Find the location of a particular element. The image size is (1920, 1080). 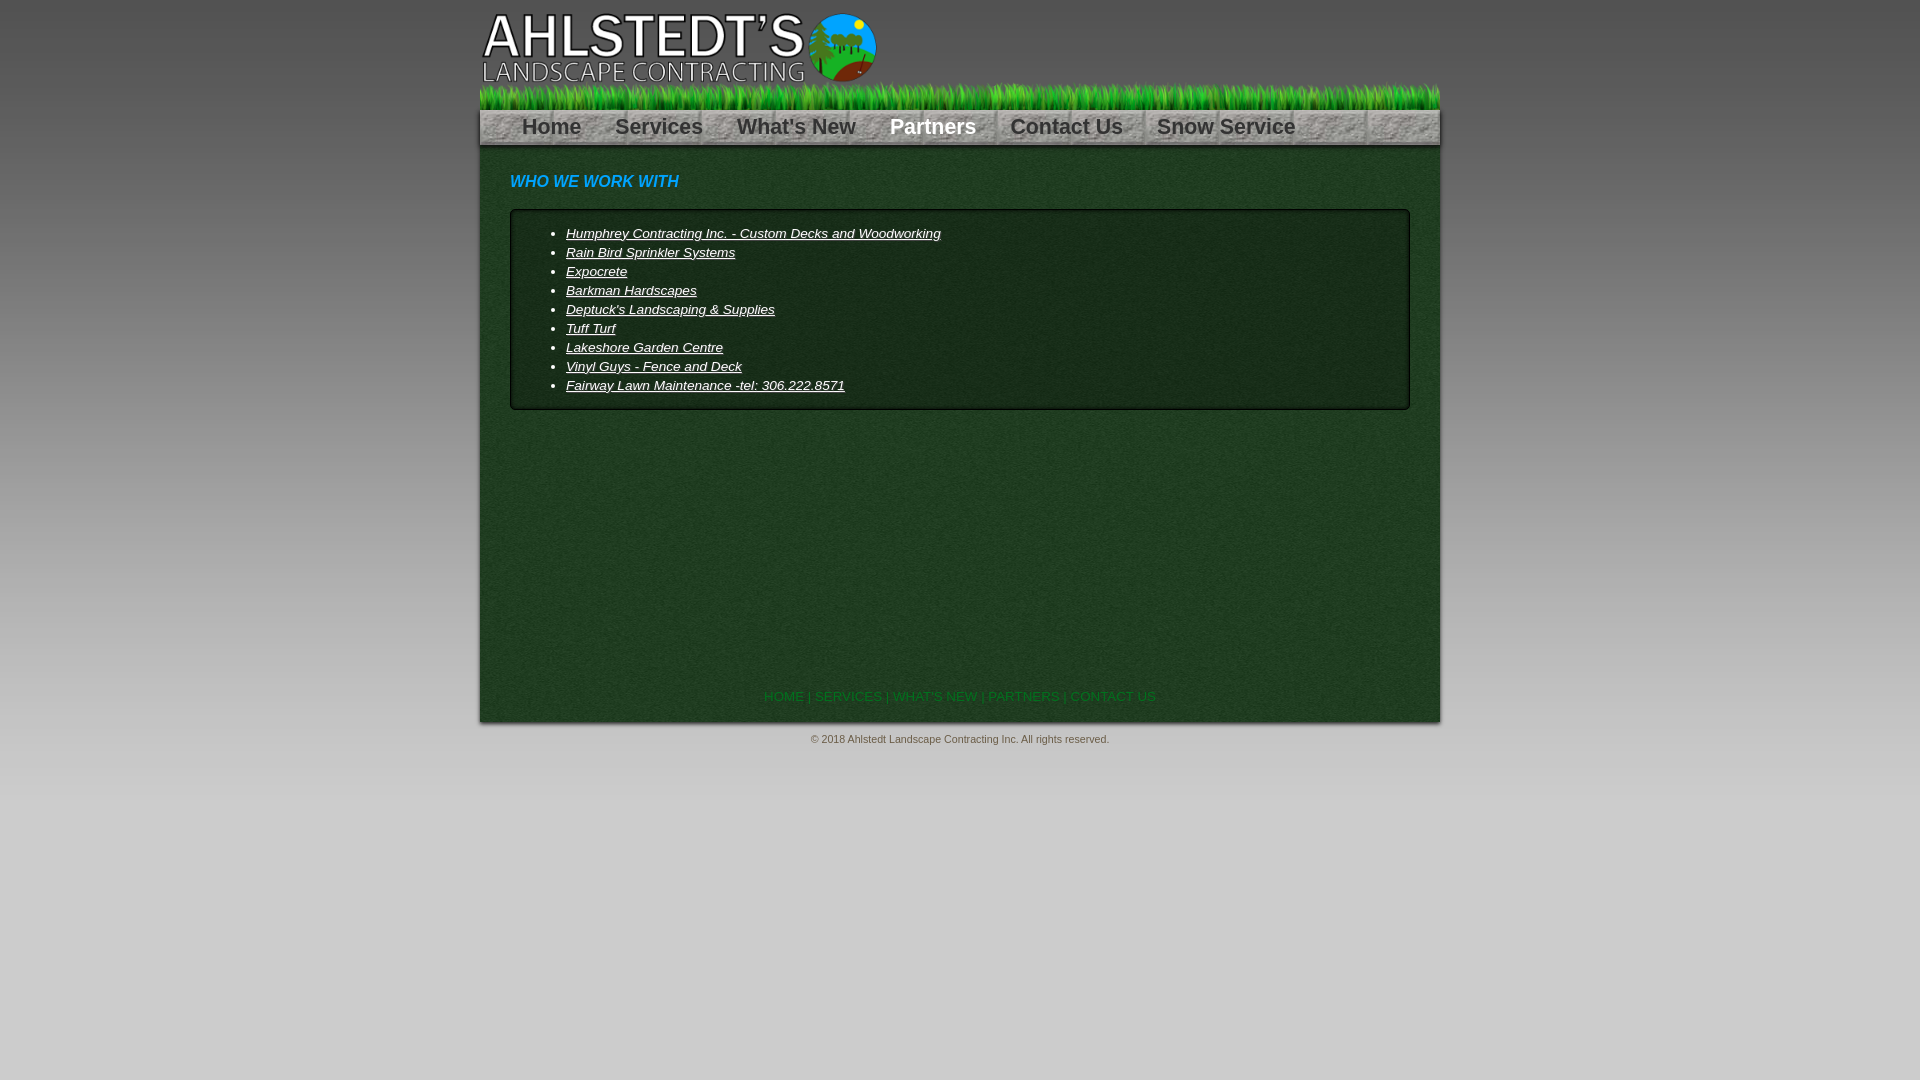

Services is located at coordinates (659, 128).